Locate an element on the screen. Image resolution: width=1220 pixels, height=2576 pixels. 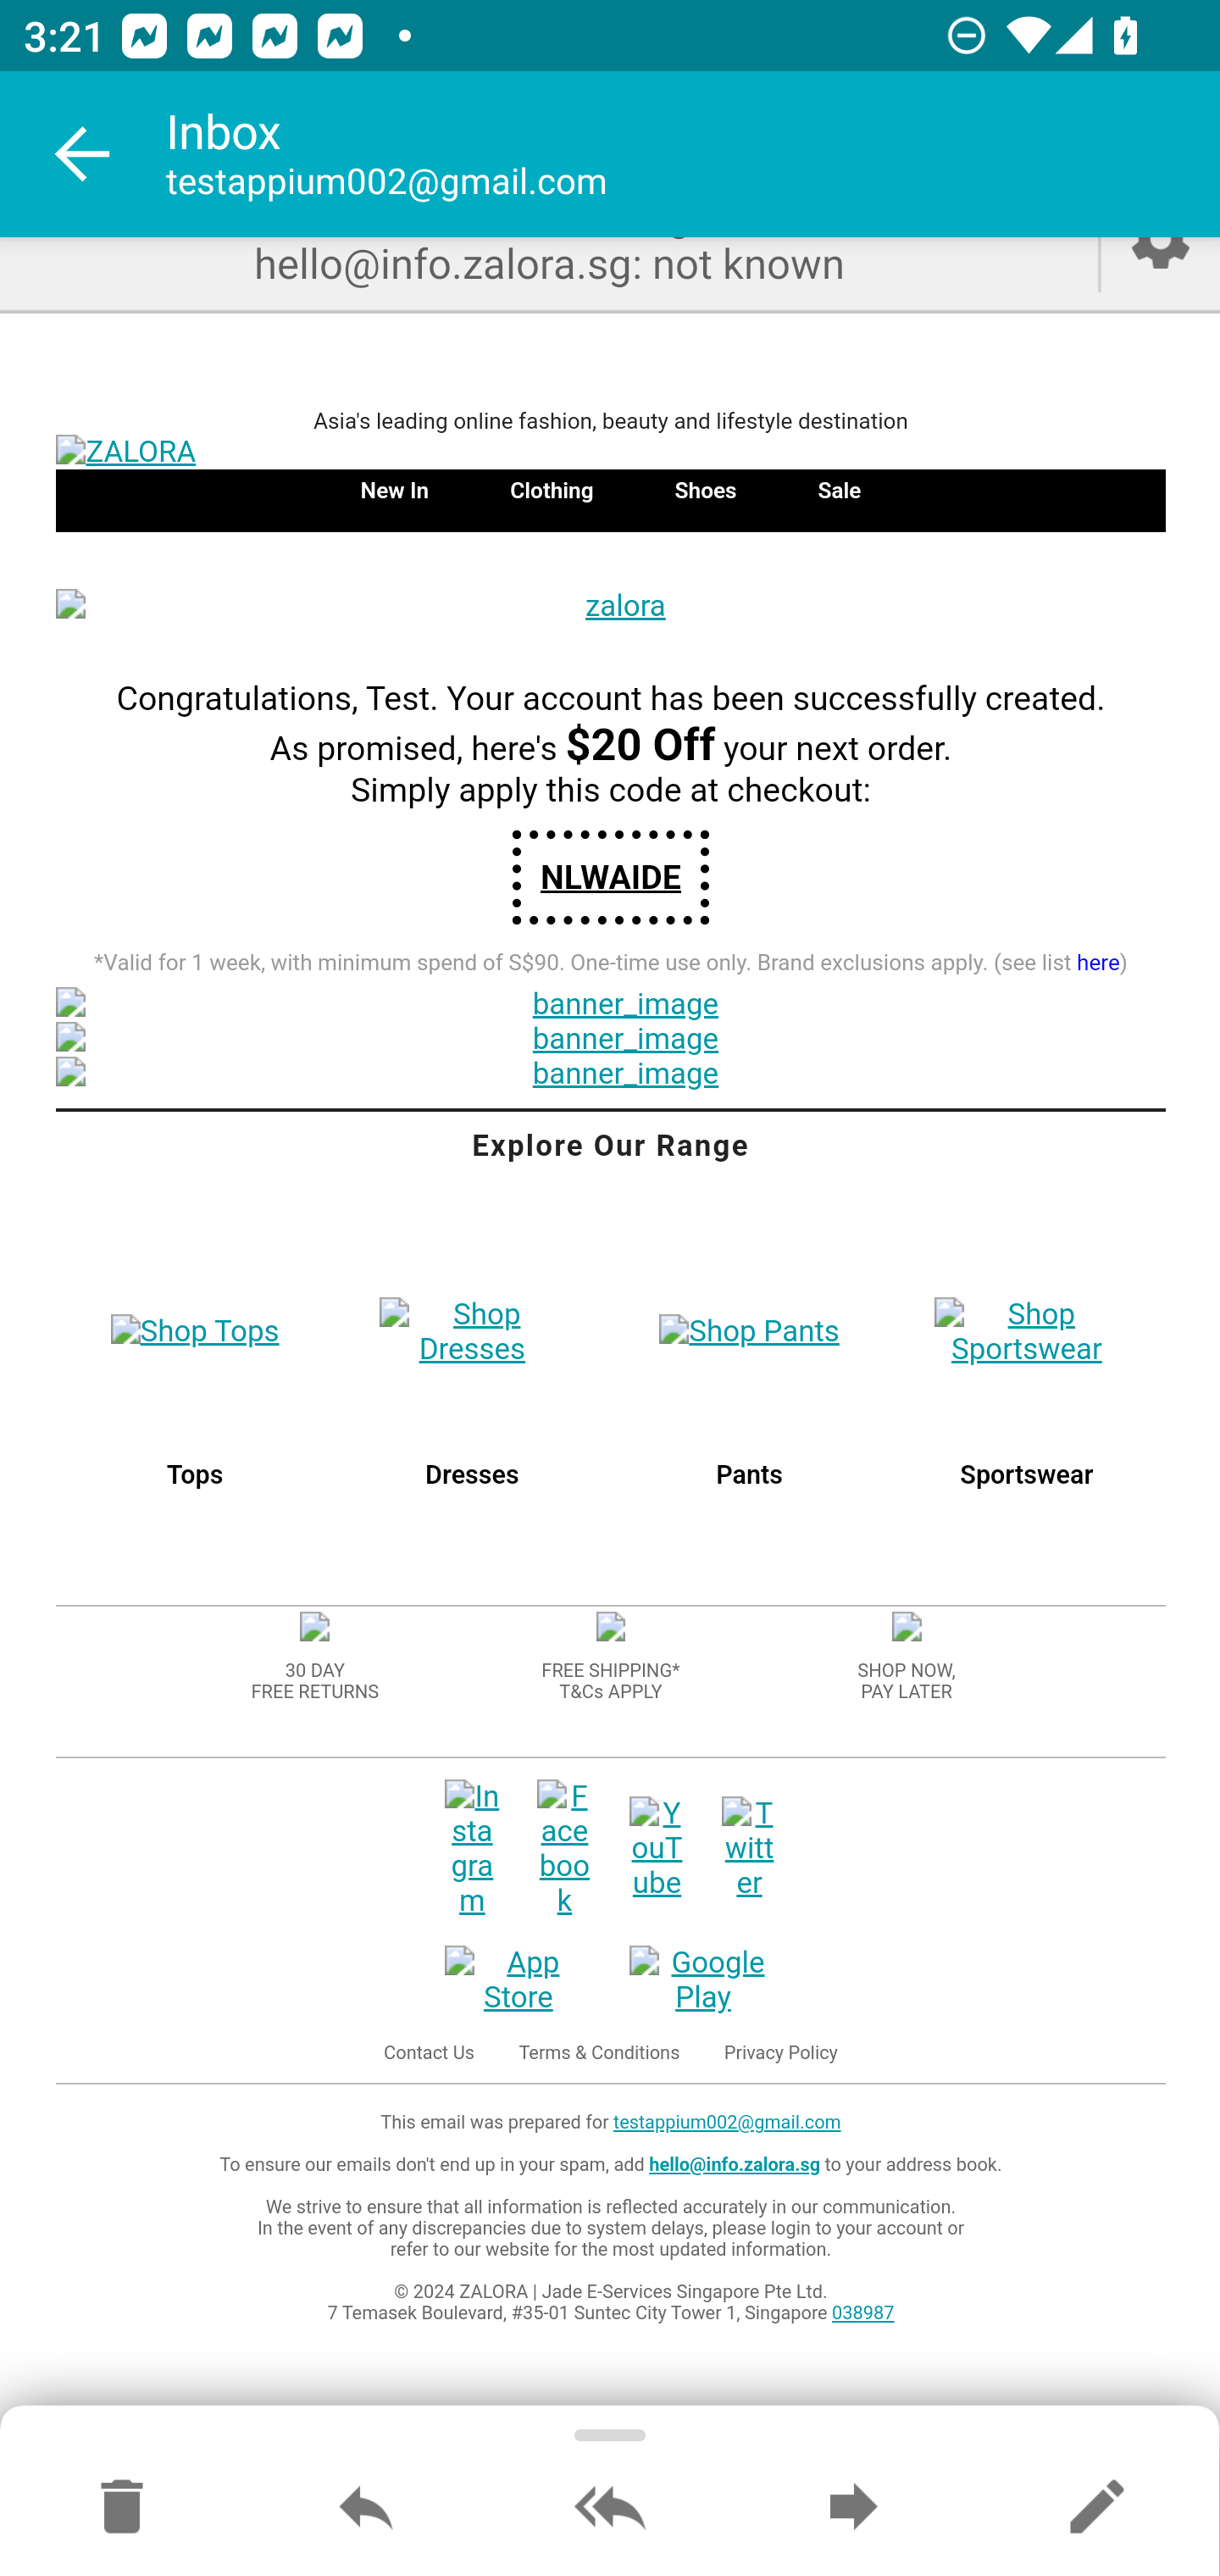
Shop Sportswear is located at coordinates (1025, 1333).